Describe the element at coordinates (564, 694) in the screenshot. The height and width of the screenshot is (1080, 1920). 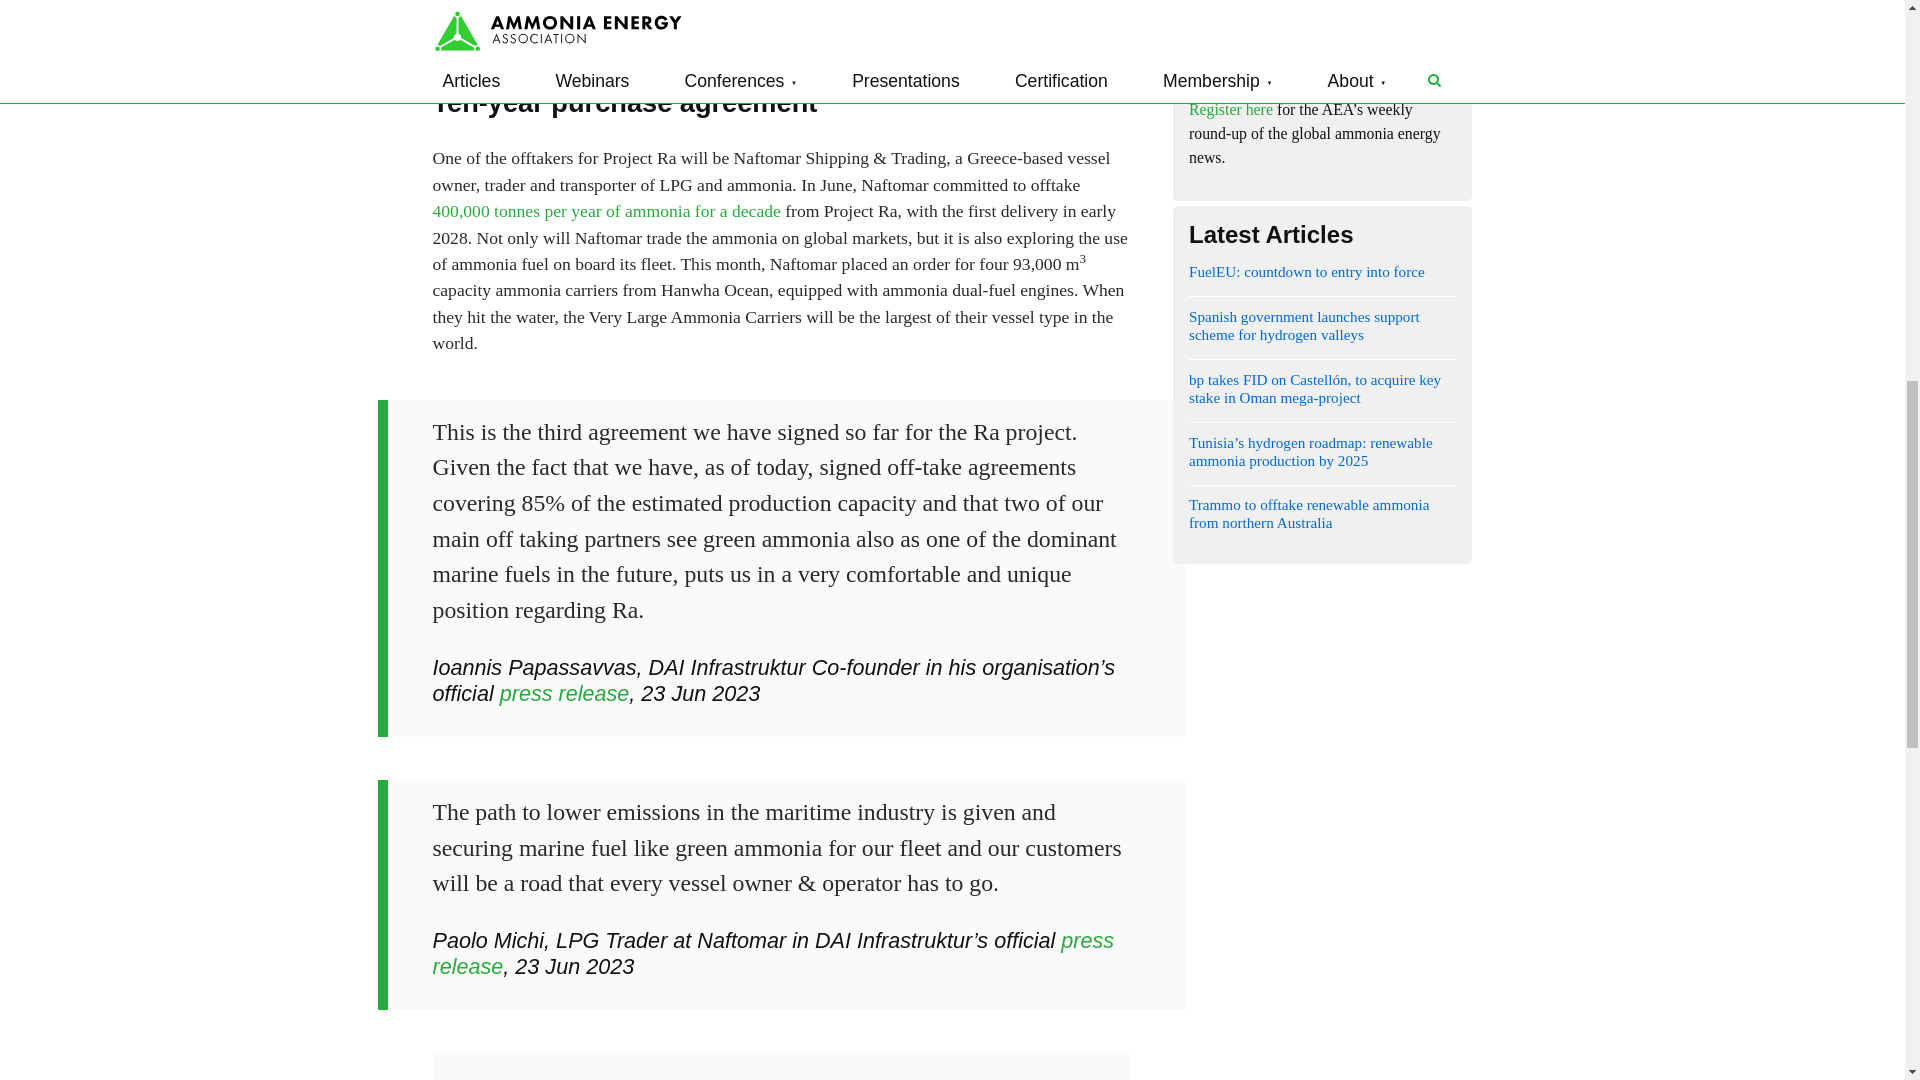
I see `press release` at that location.